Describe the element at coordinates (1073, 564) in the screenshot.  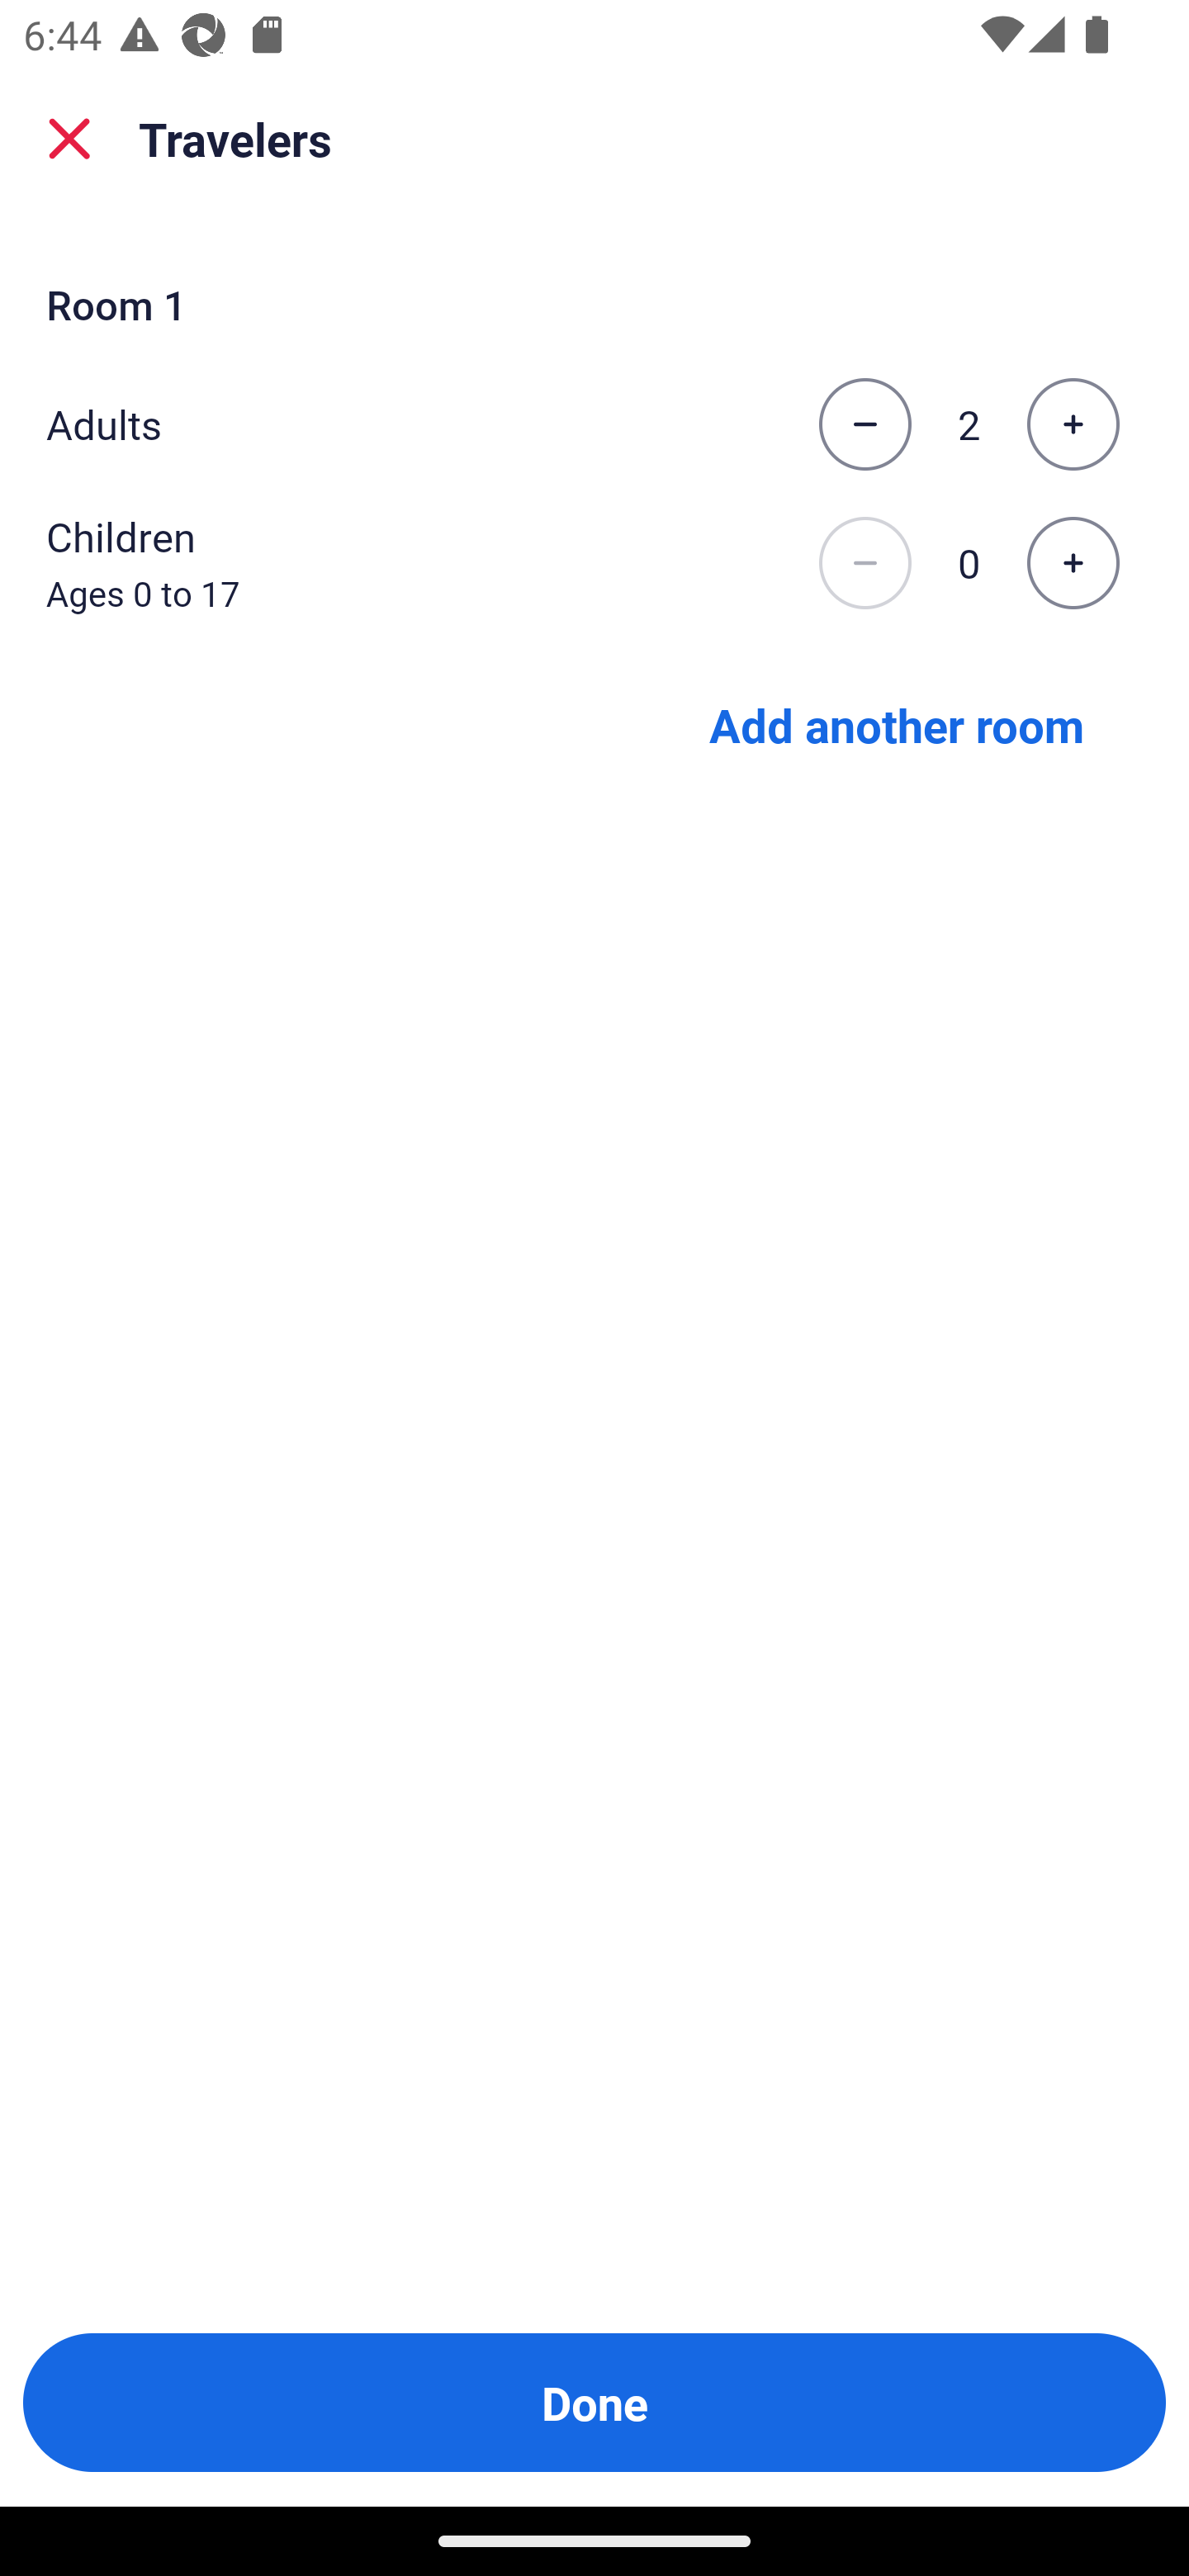
I see `Increase the number of children` at that location.